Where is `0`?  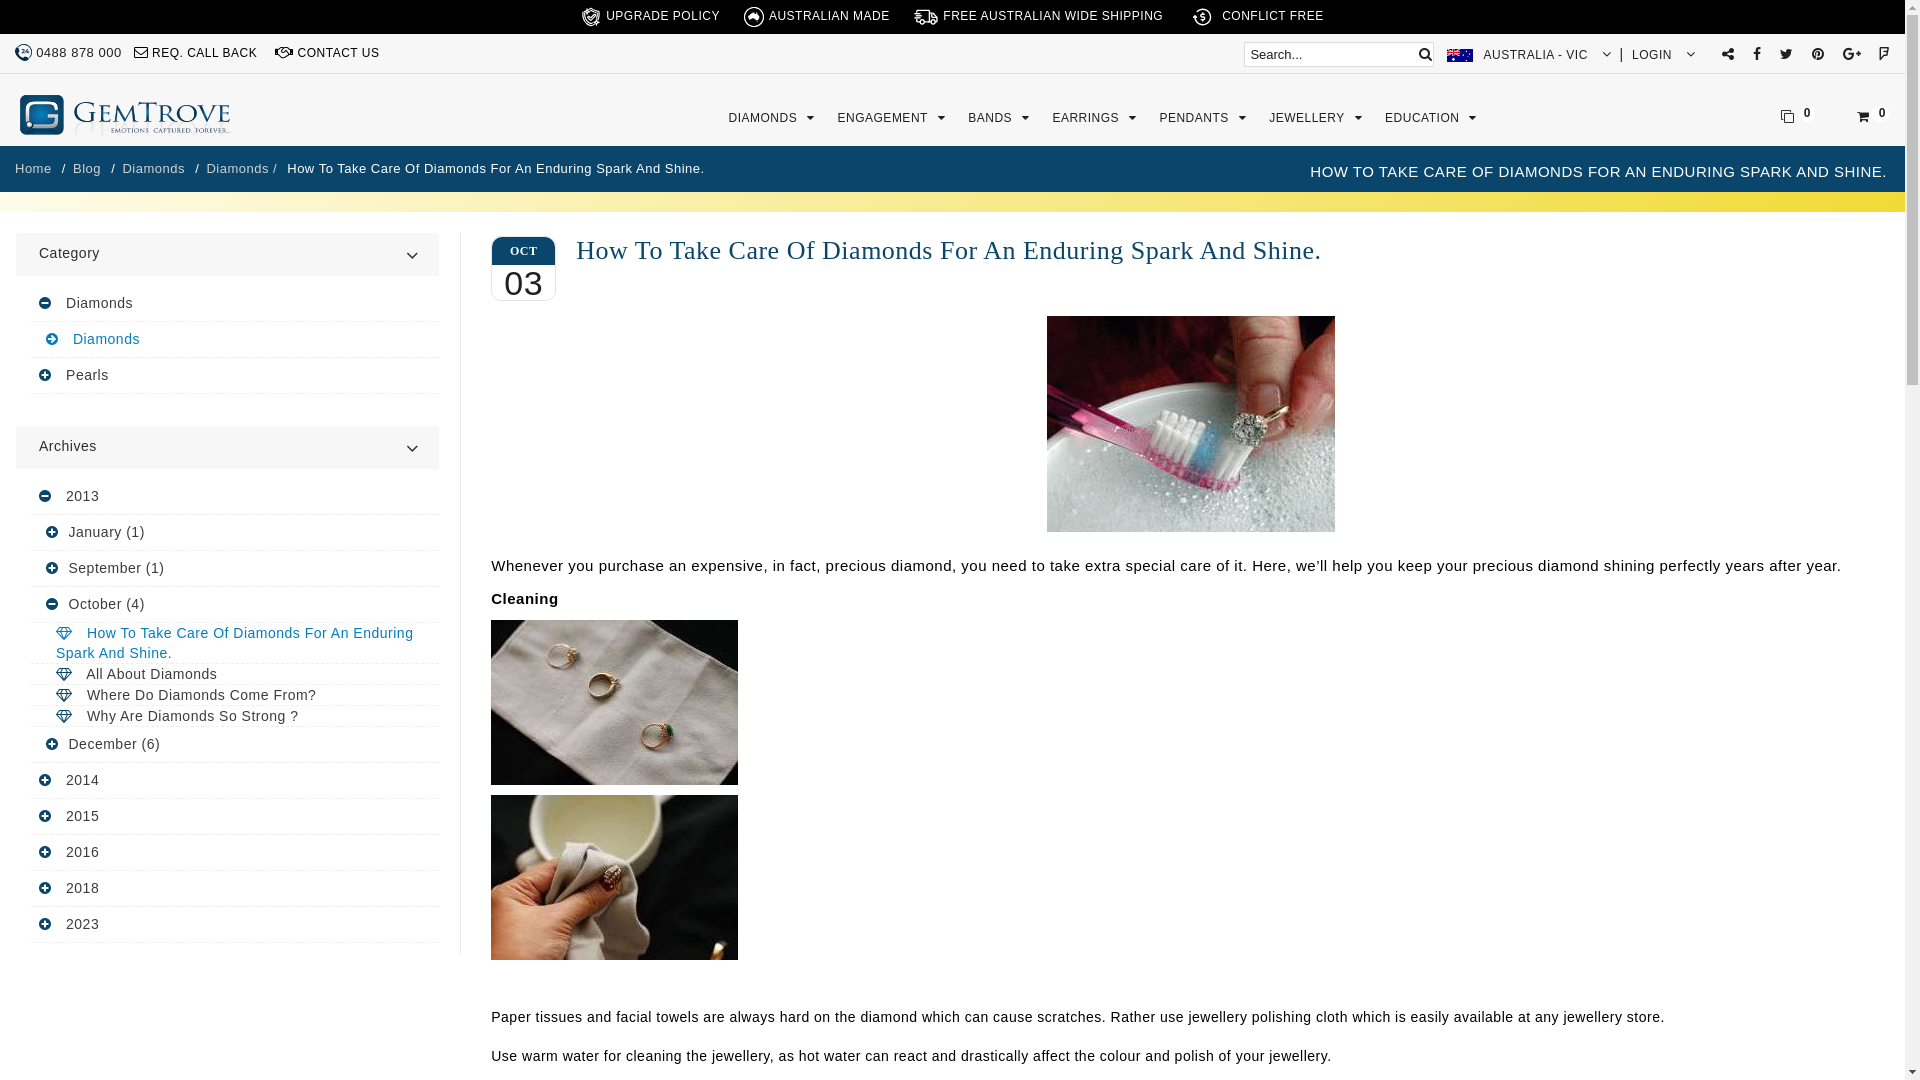 0 is located at coordinates (134, 10).